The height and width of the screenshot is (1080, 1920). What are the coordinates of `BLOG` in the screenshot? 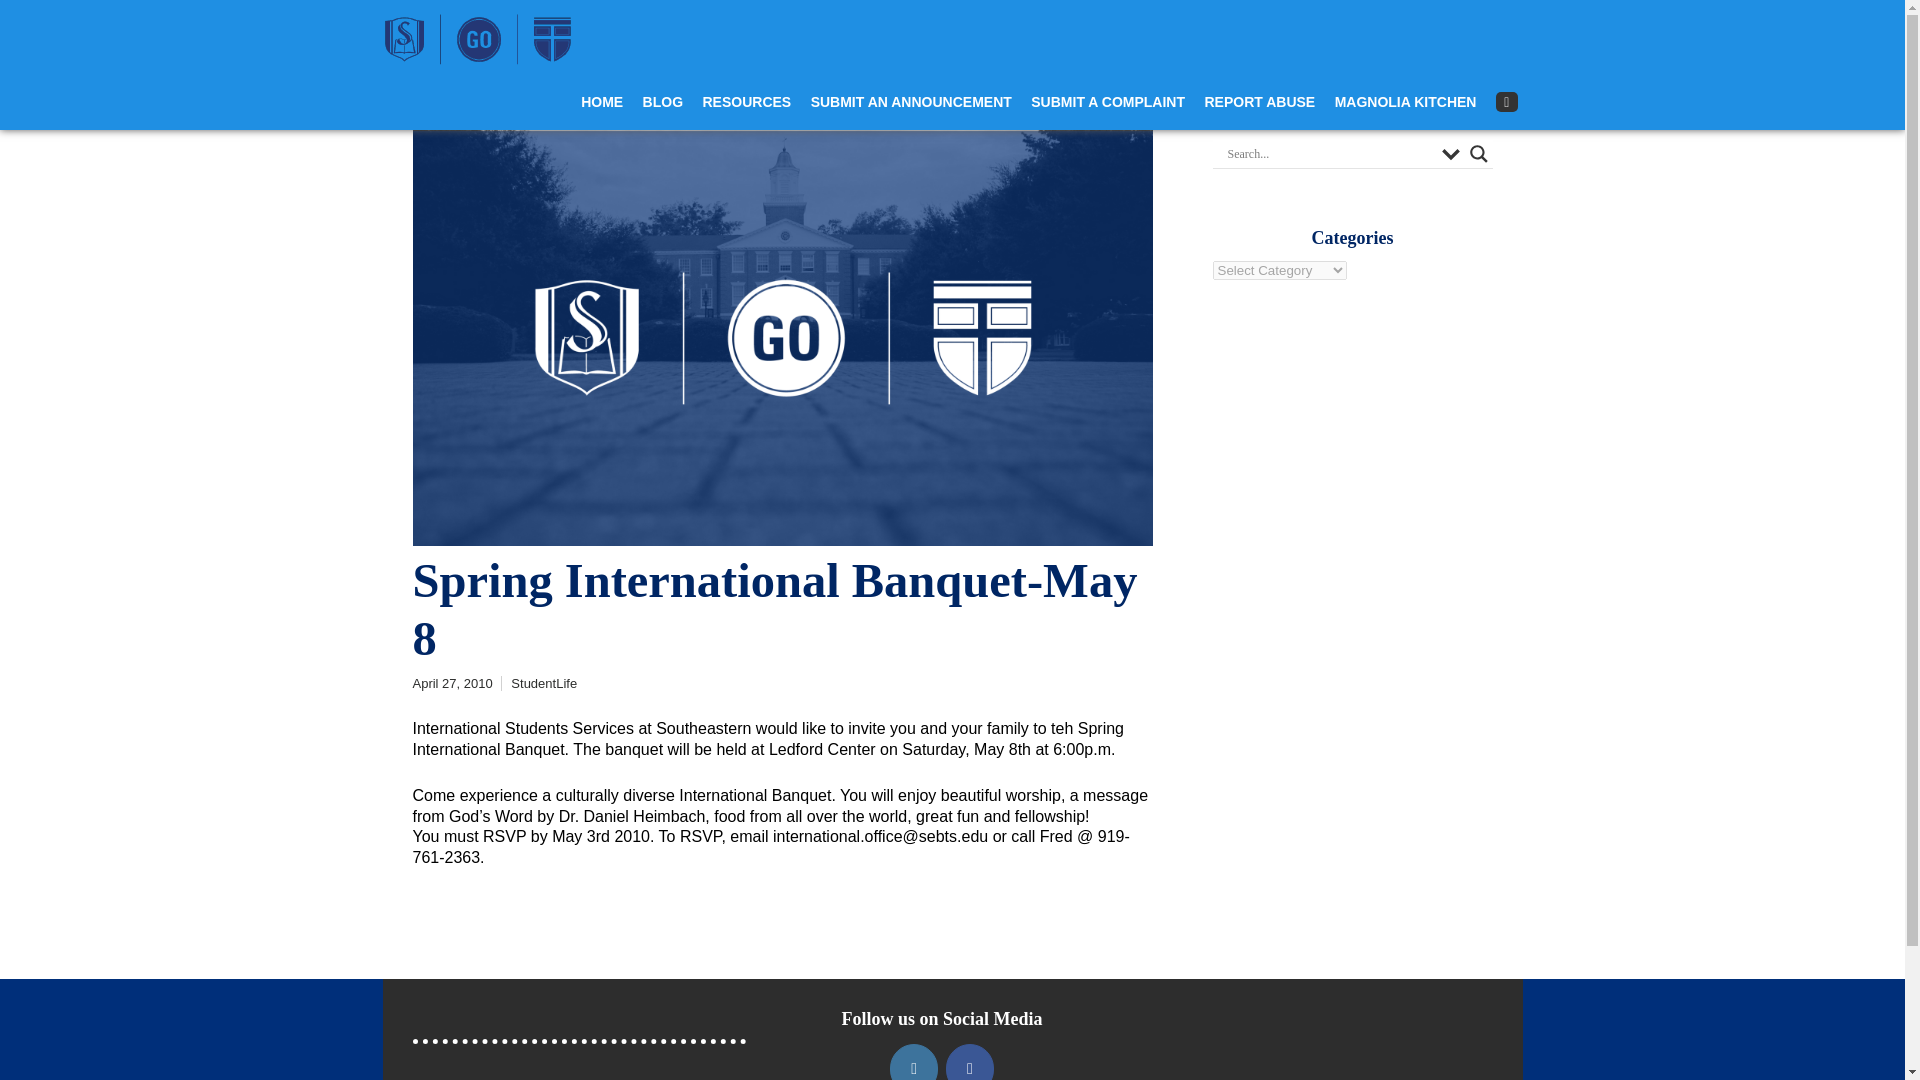 It's located at (663, 102).